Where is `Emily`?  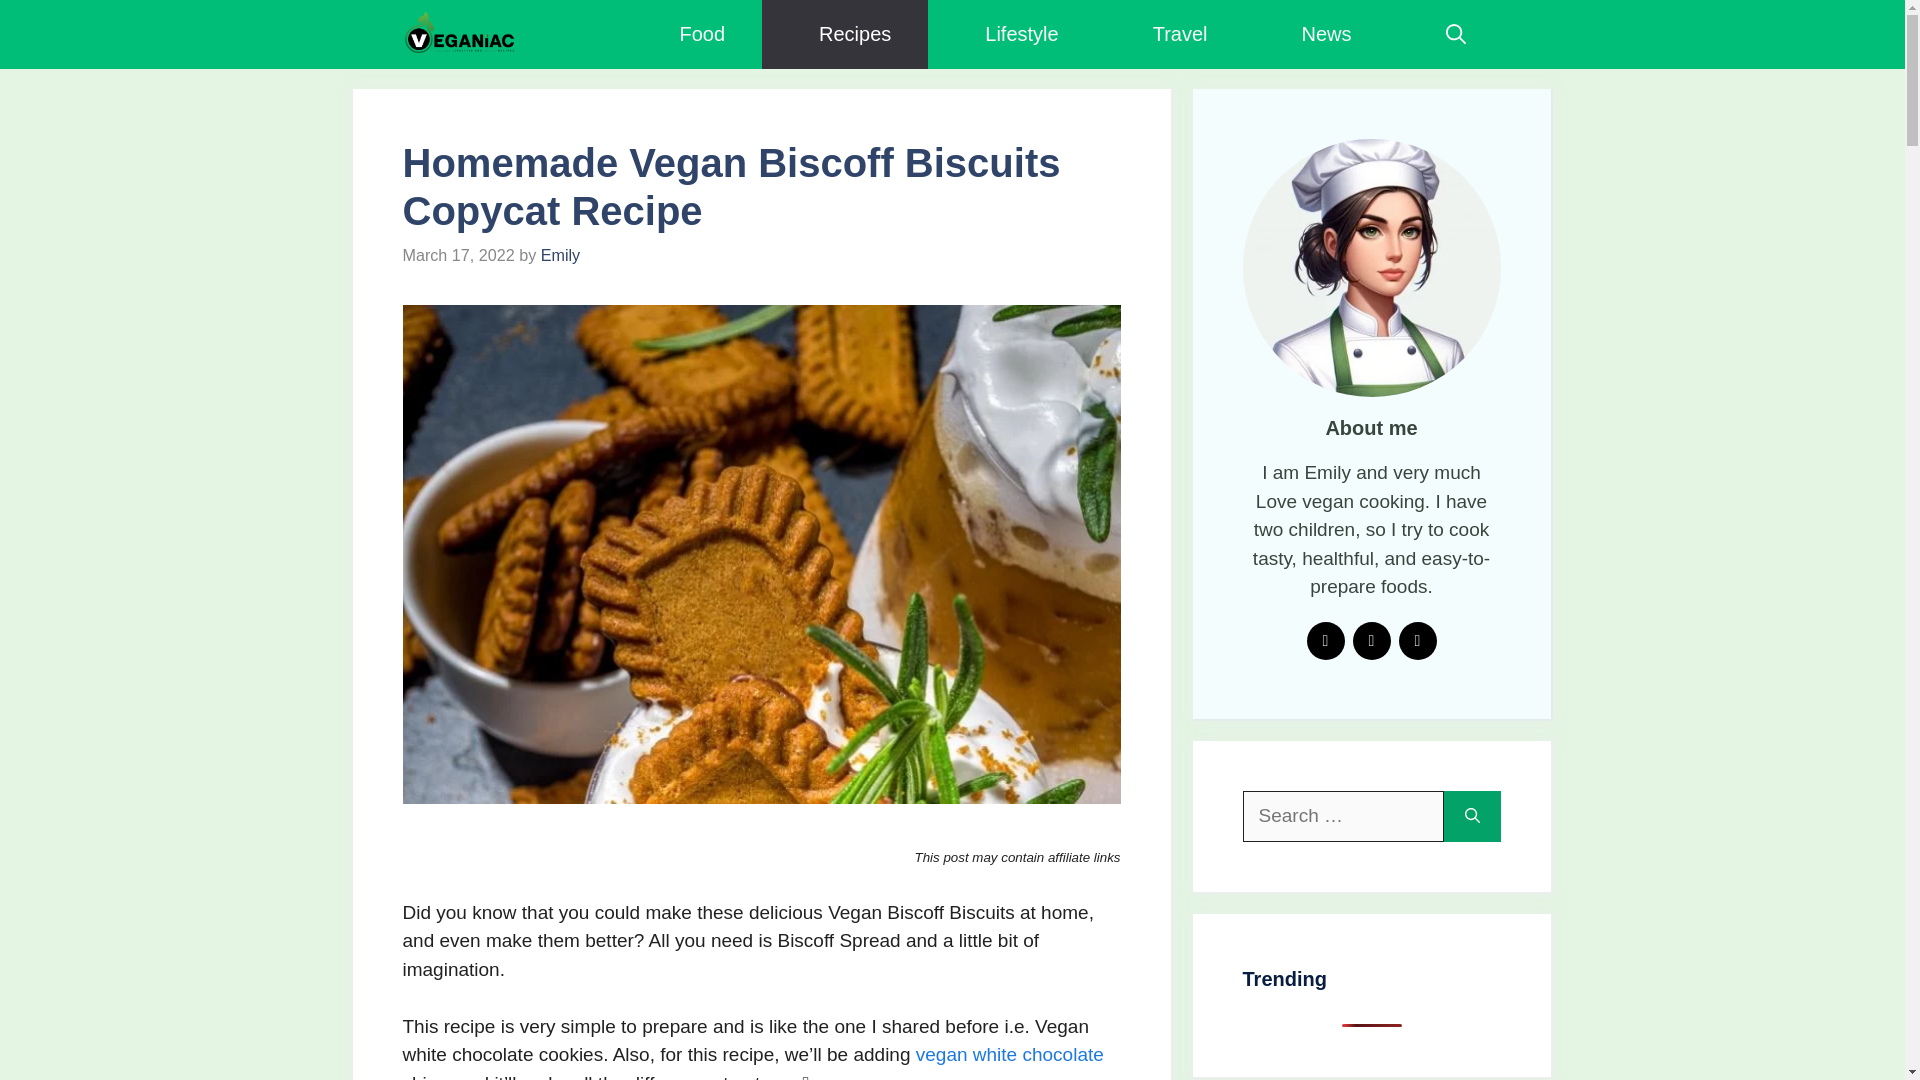
Emily is located at coordinates (560, 254).